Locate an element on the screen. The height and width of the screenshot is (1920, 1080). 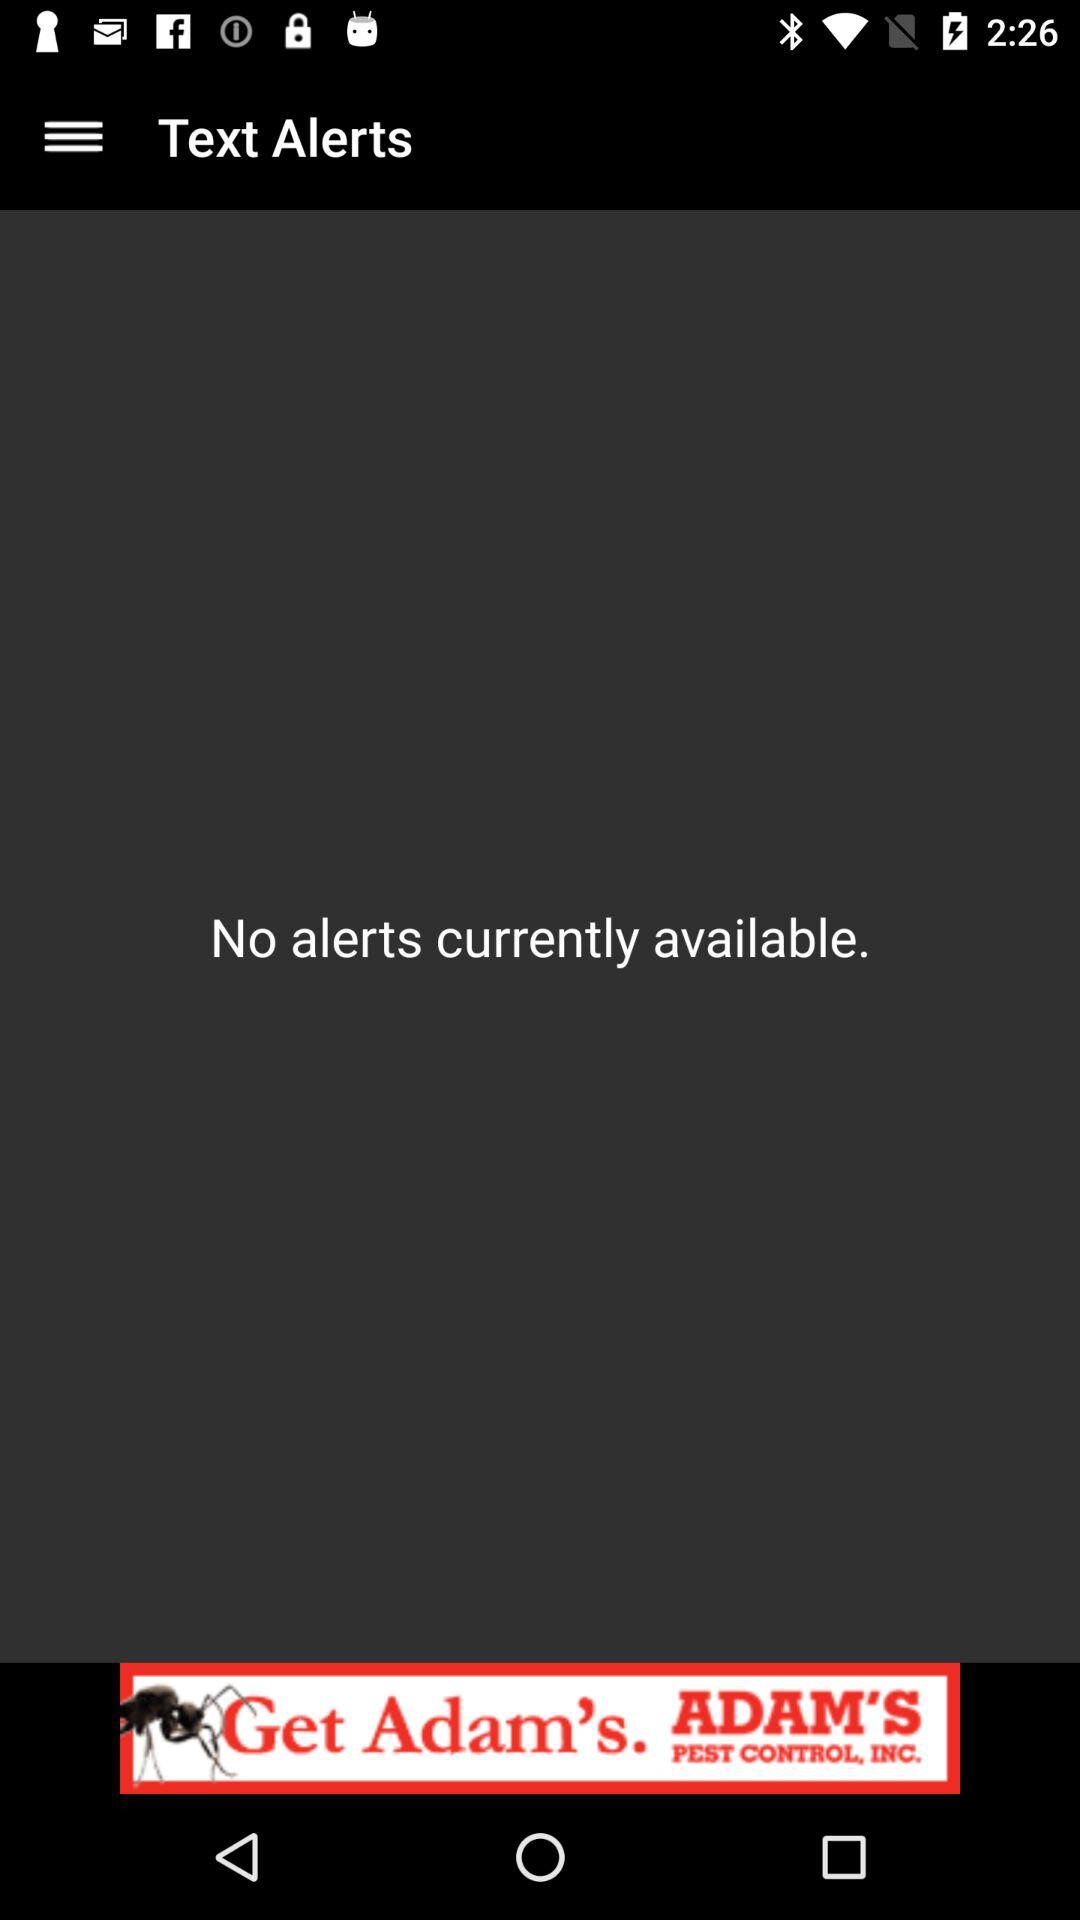
select item next to the text alerts item is located at coordinates (73, 136).